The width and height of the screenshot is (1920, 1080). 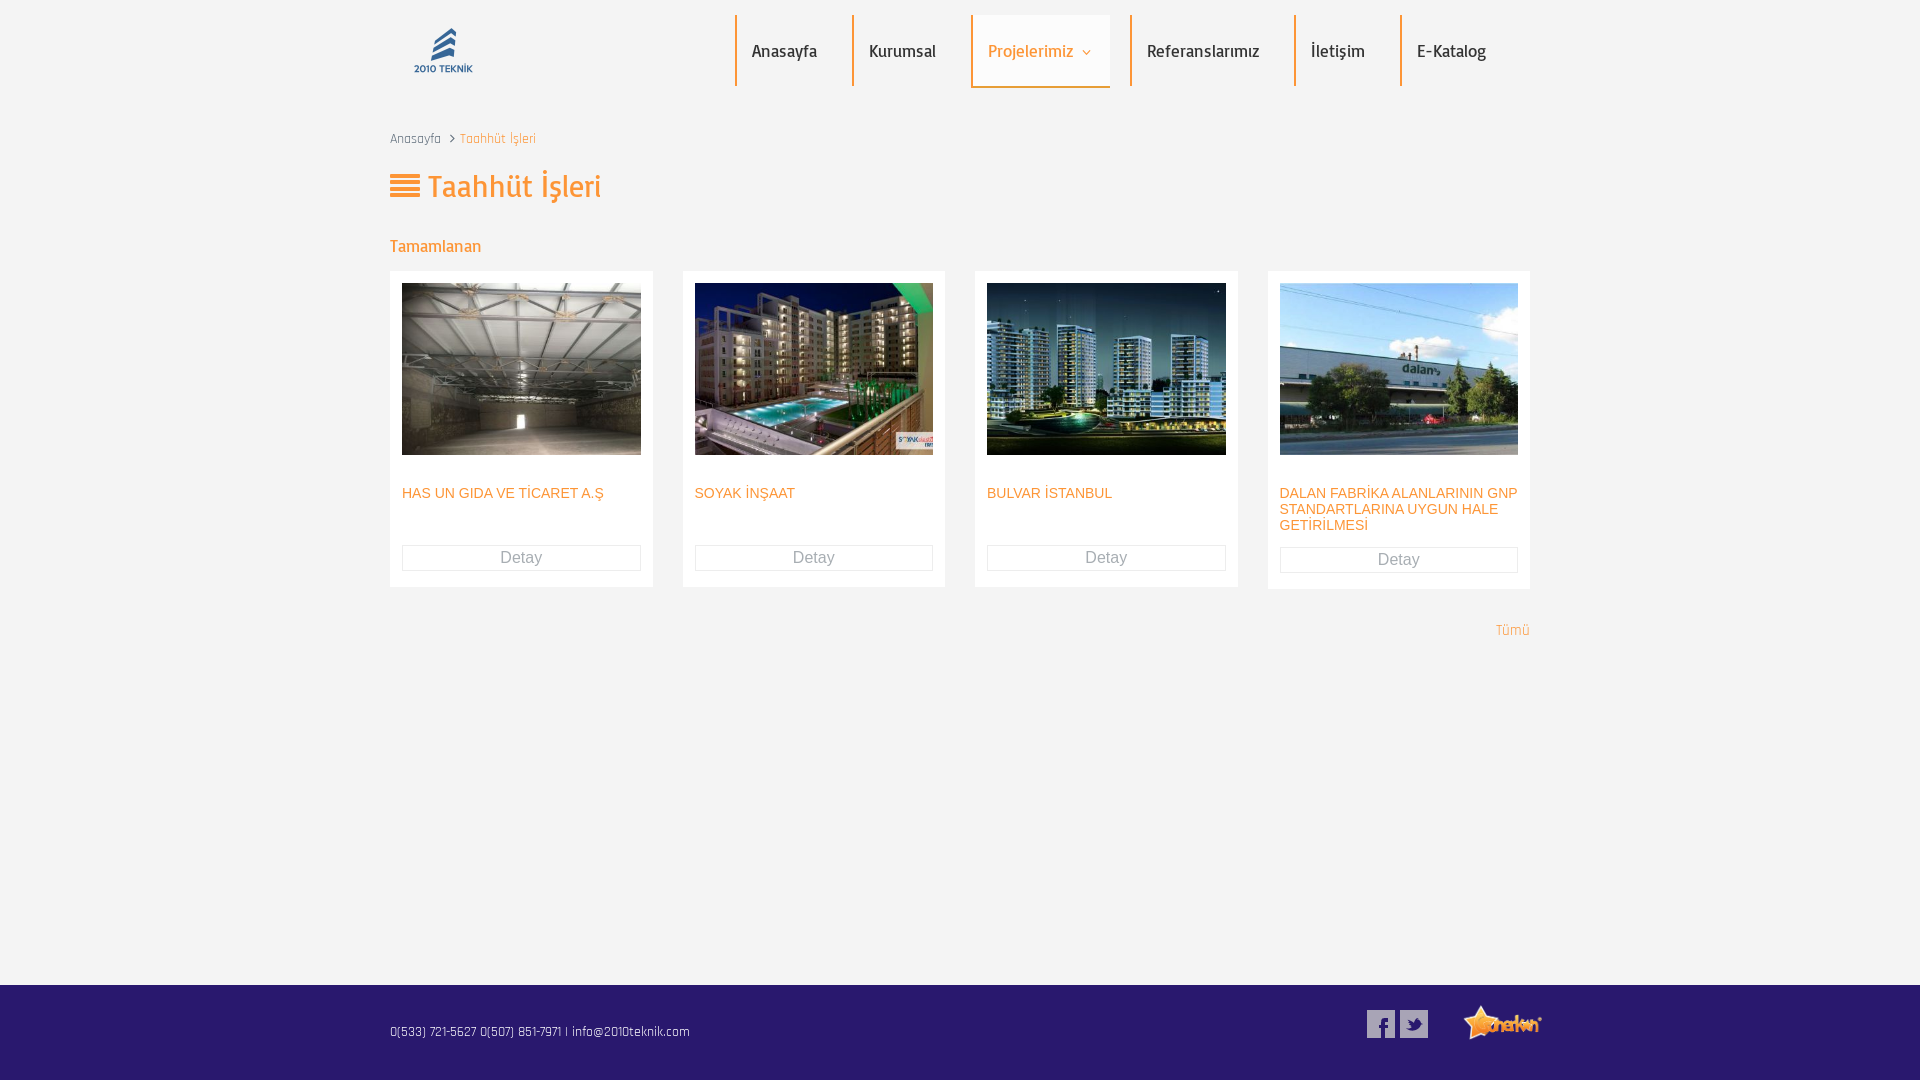 I want to click on Kurumsal, so click(x=902, y=50).